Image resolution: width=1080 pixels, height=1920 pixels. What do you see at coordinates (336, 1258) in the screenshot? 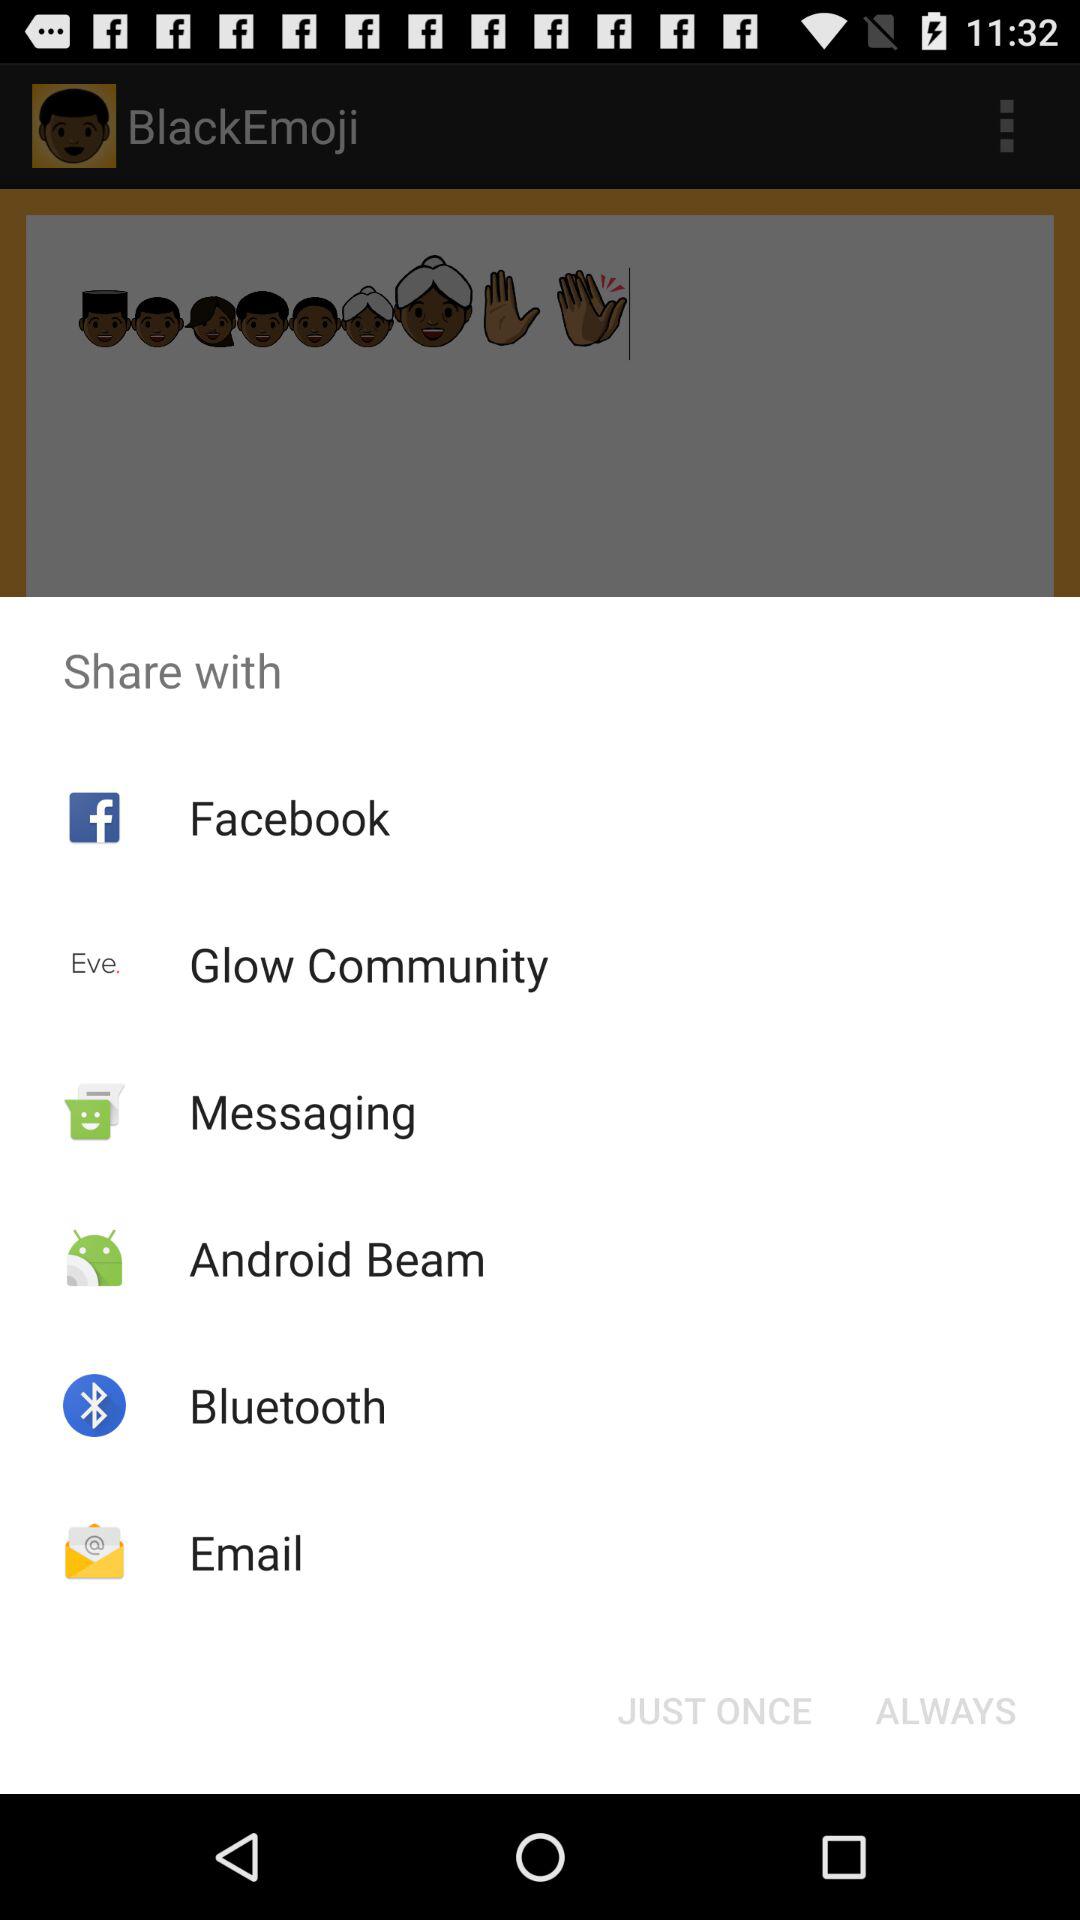
I see `turn off the android beam app` at bounding box center [336, 1258].